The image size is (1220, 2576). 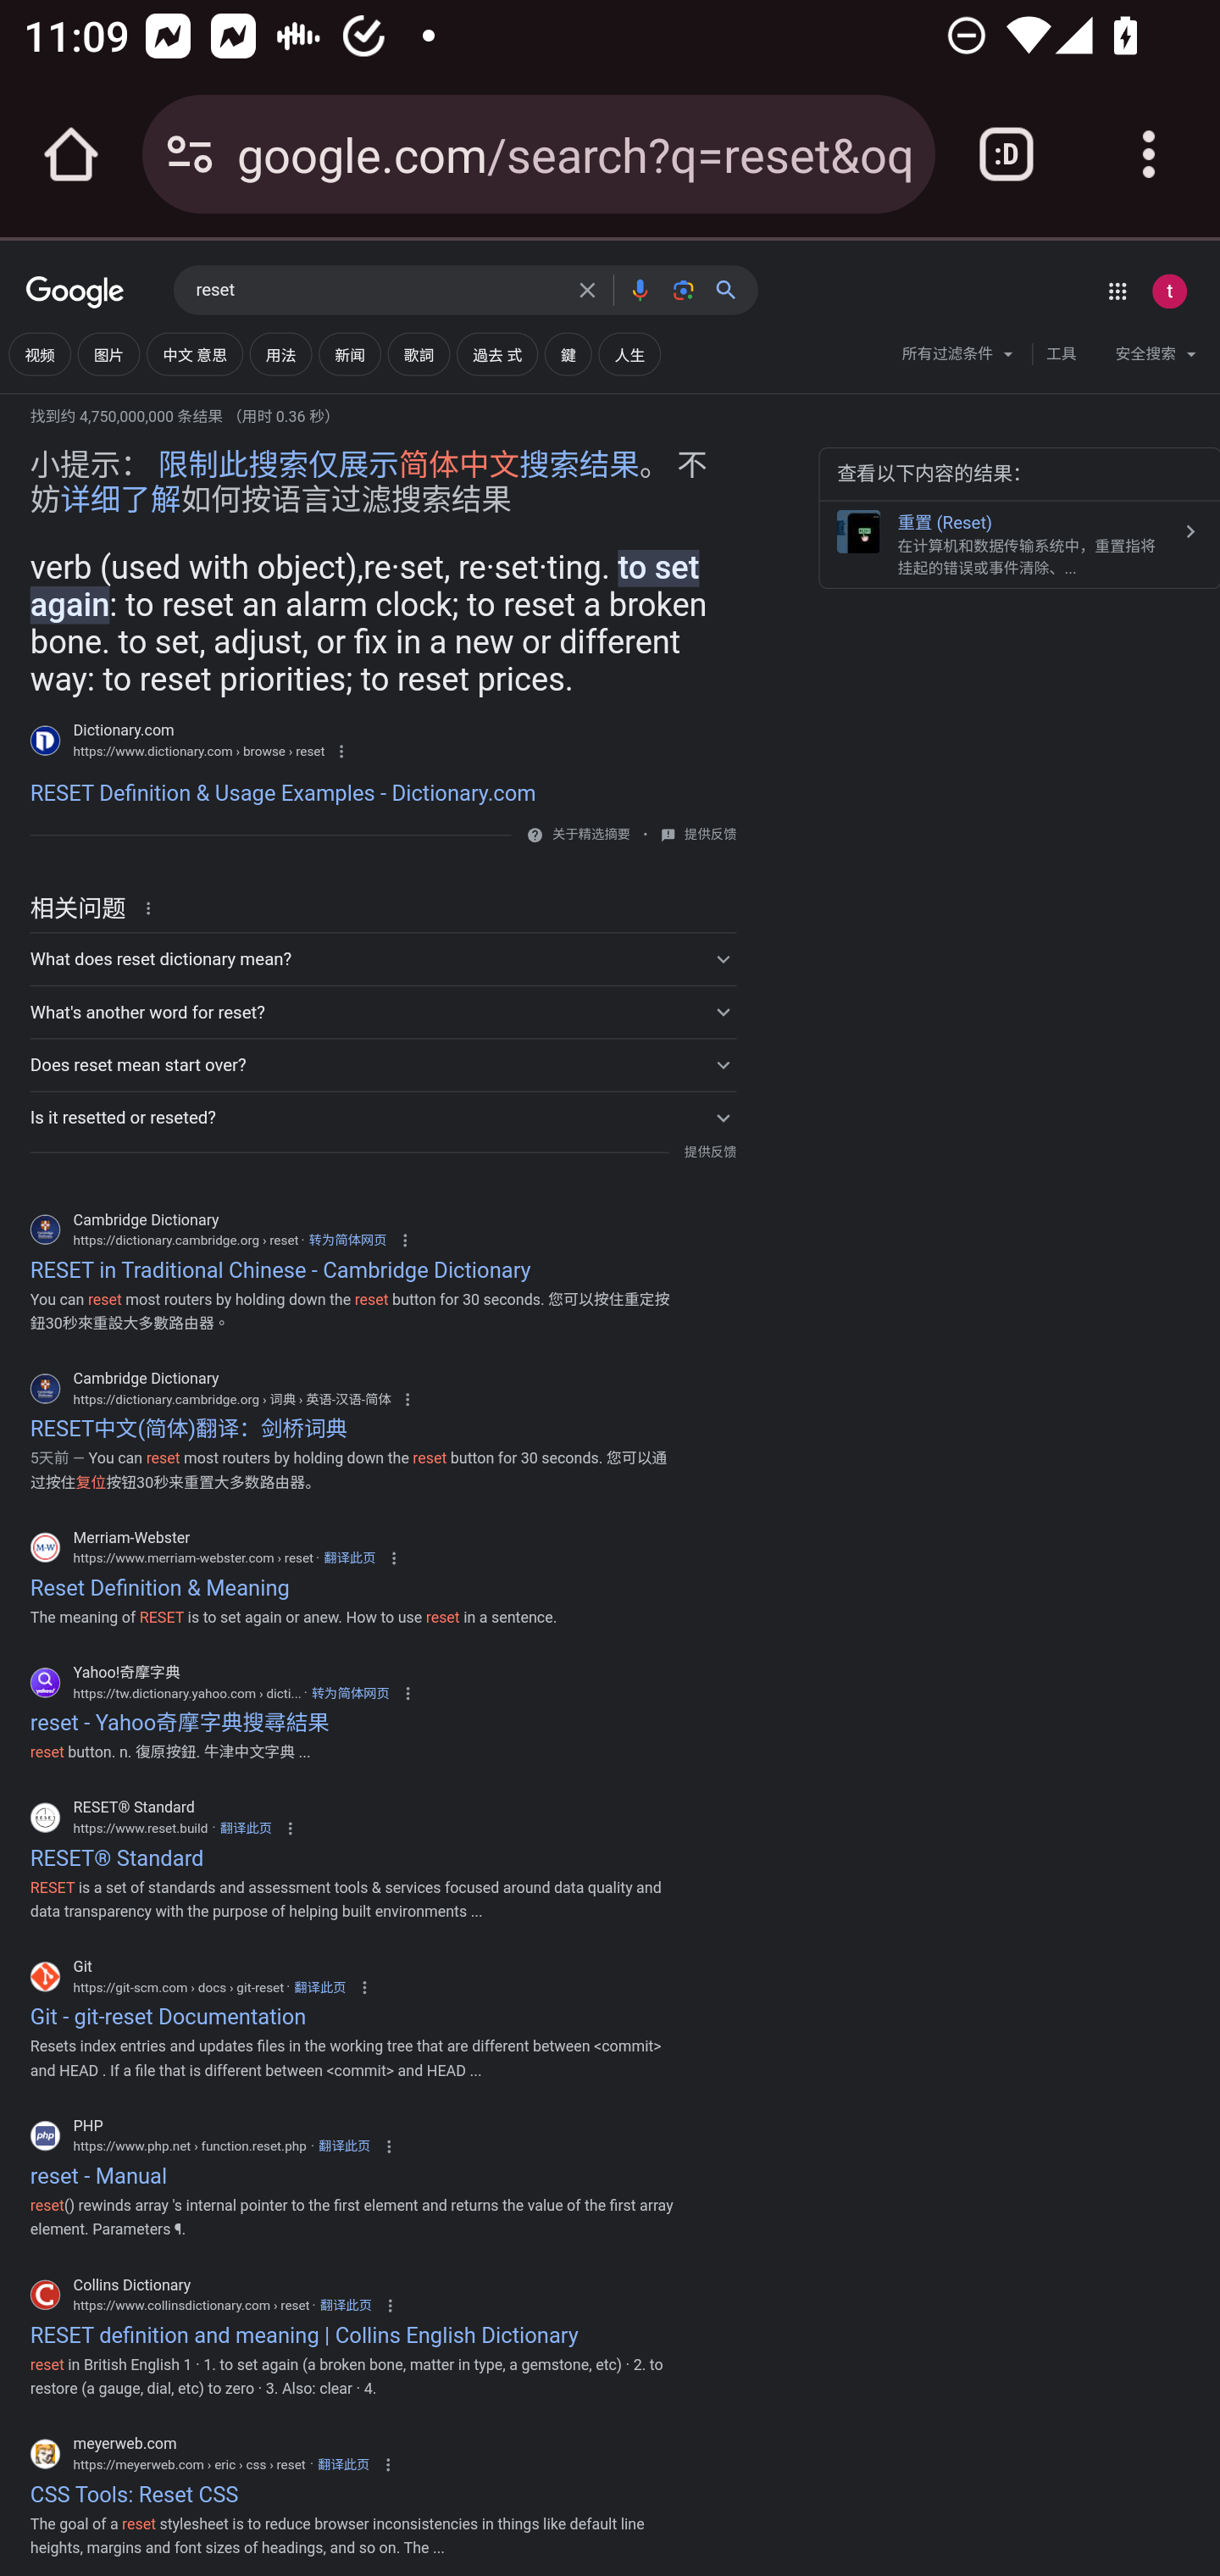 What do you see at coordinates (153, 908) in the screenshot?
I see `关于这条结果的详细信息` at bounding box center [153, 908].